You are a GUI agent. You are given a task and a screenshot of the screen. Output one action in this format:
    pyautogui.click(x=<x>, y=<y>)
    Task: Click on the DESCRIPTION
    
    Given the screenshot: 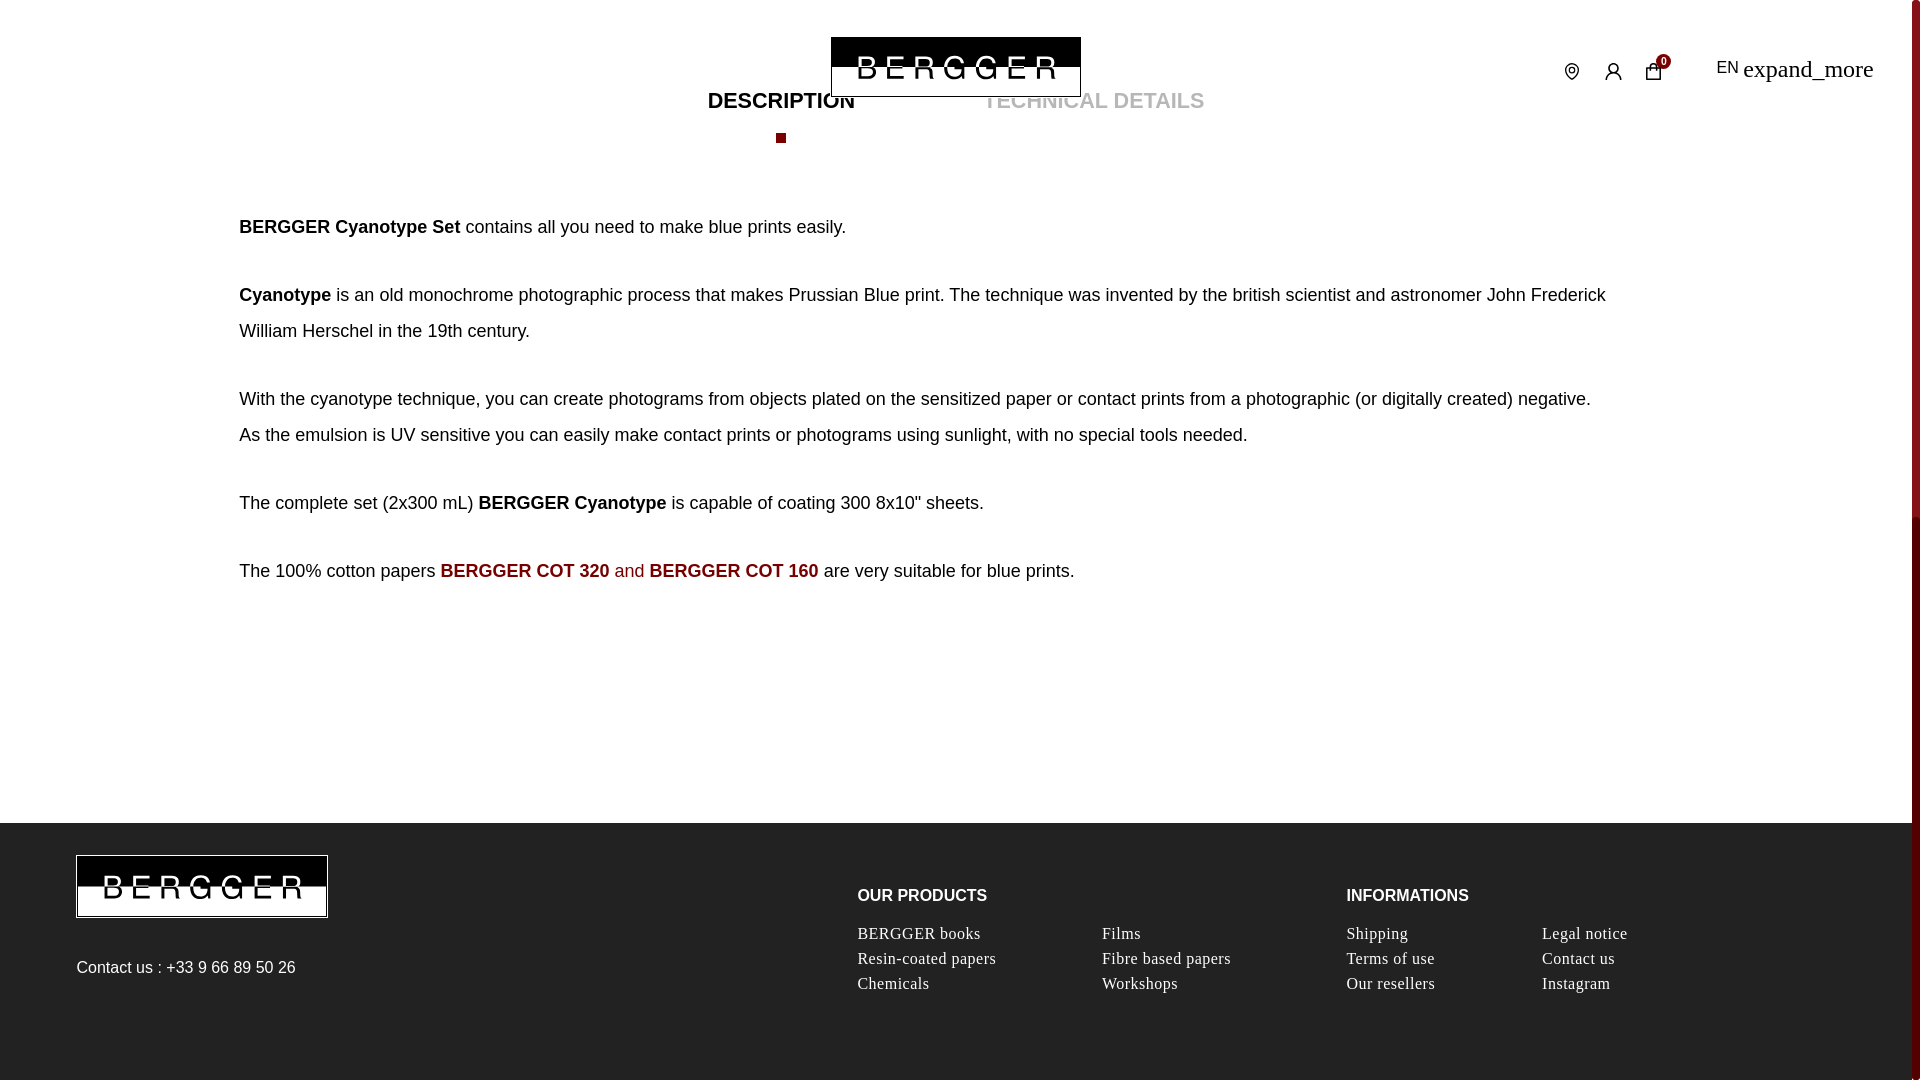 What is the action you would take?
    pyautogui.click(x=781, y=114)
    